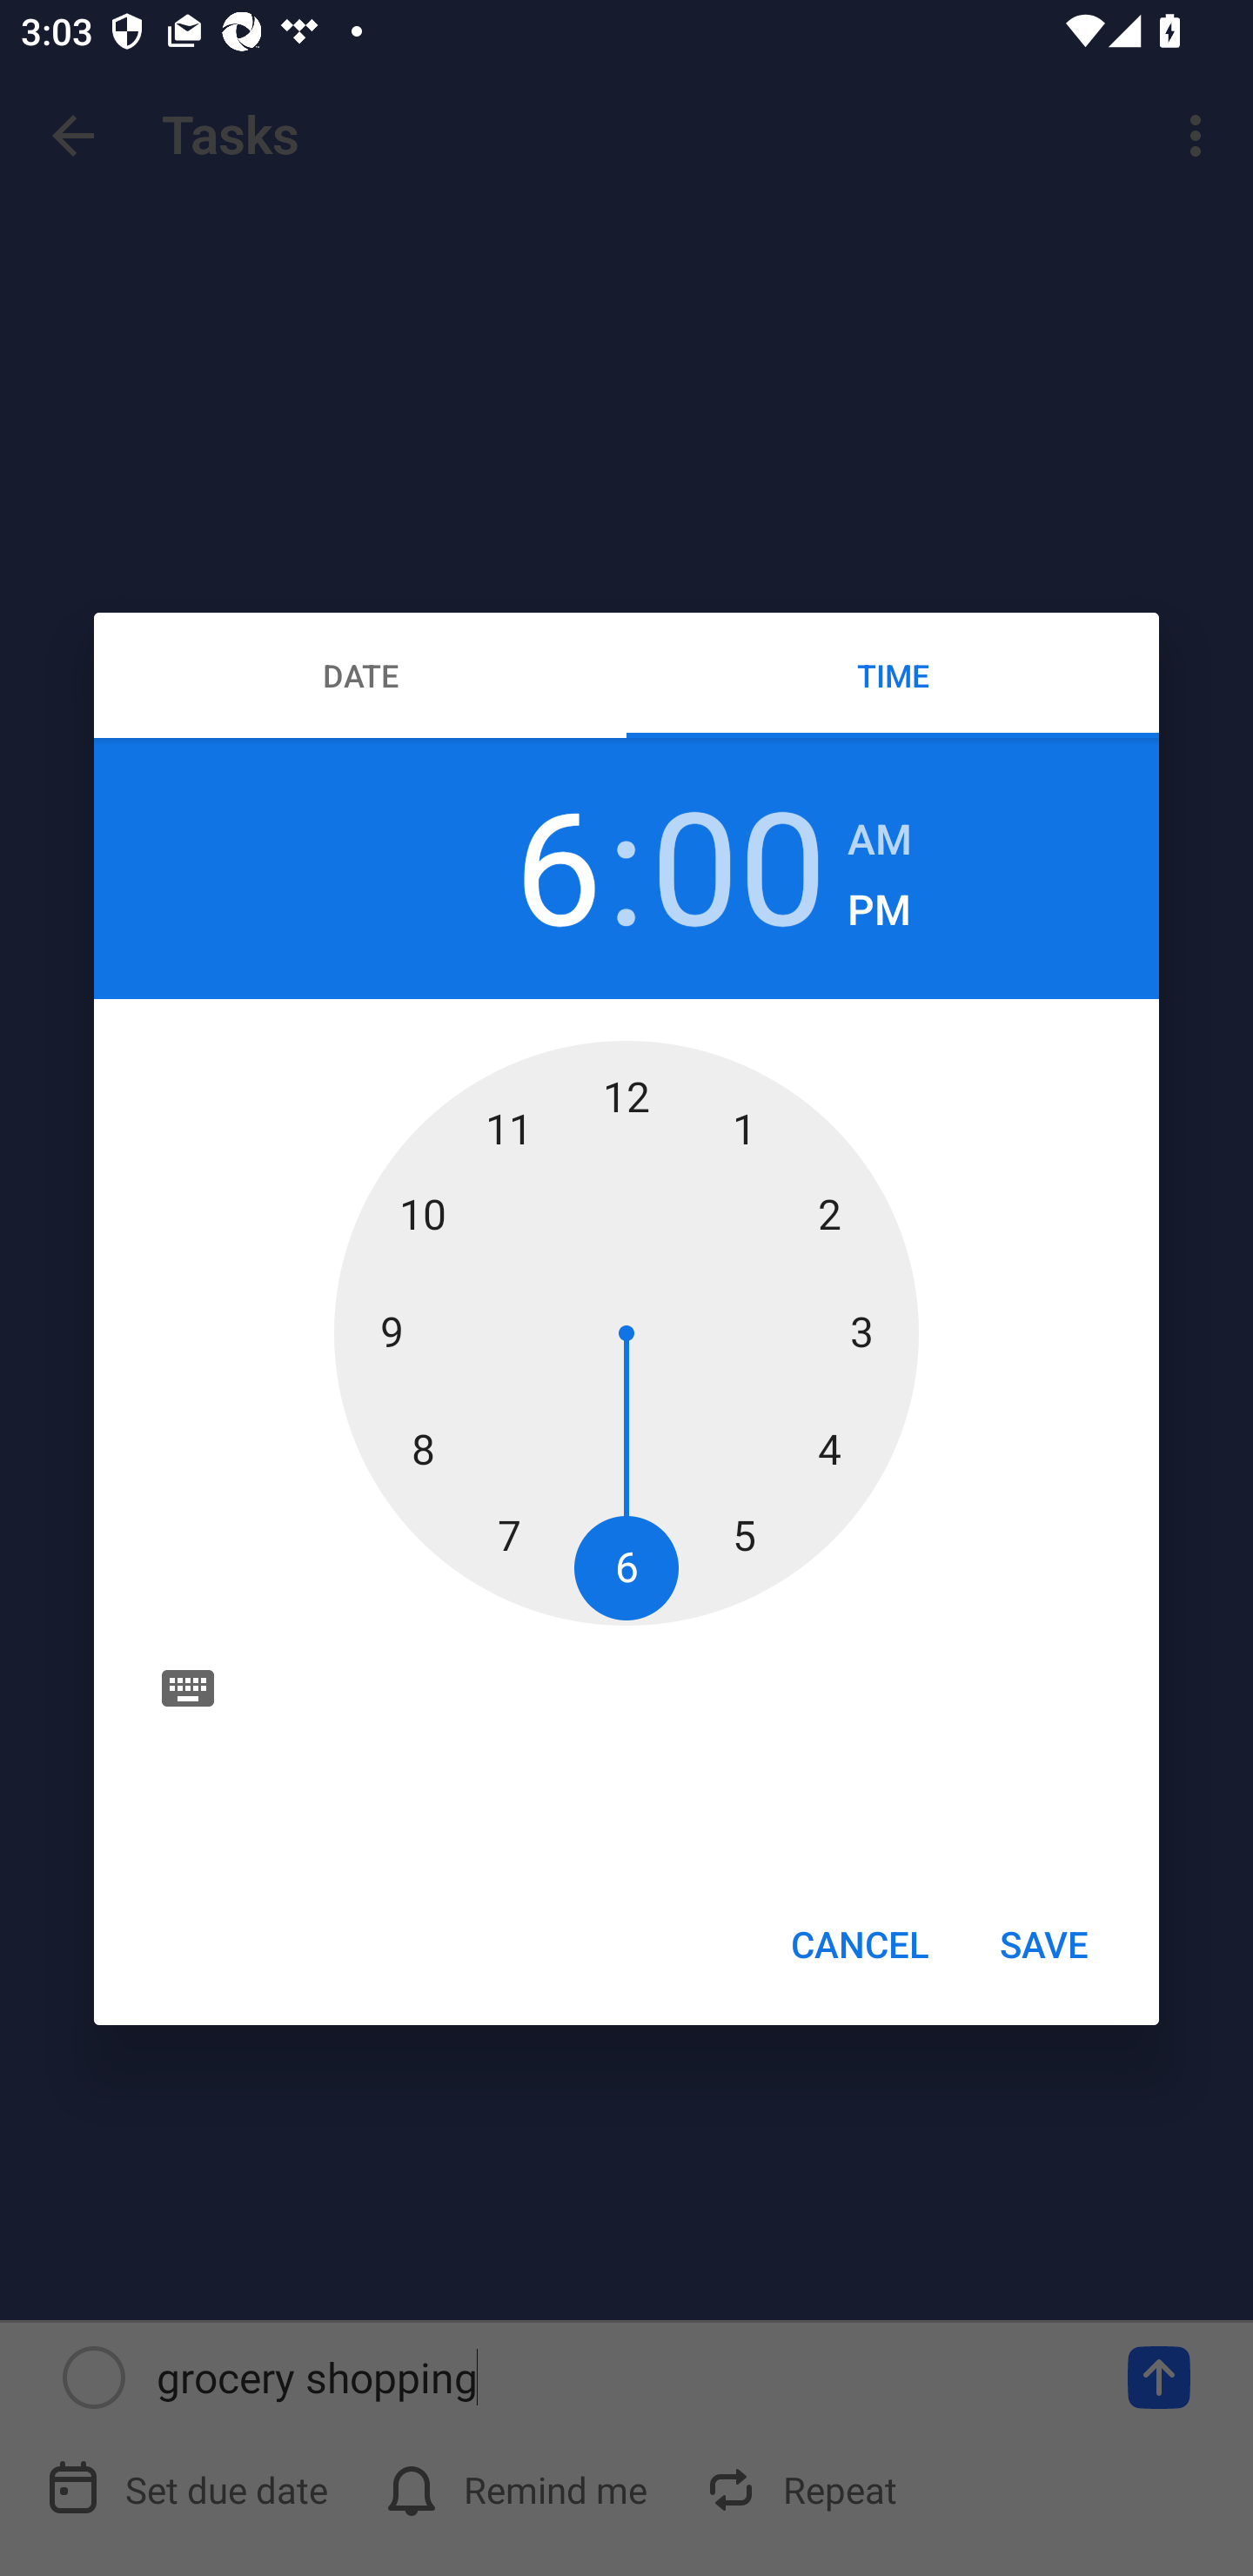 The width and height of the screenshot is (1253, 2576). I want to click on SAVE, so click(1044, 1942).